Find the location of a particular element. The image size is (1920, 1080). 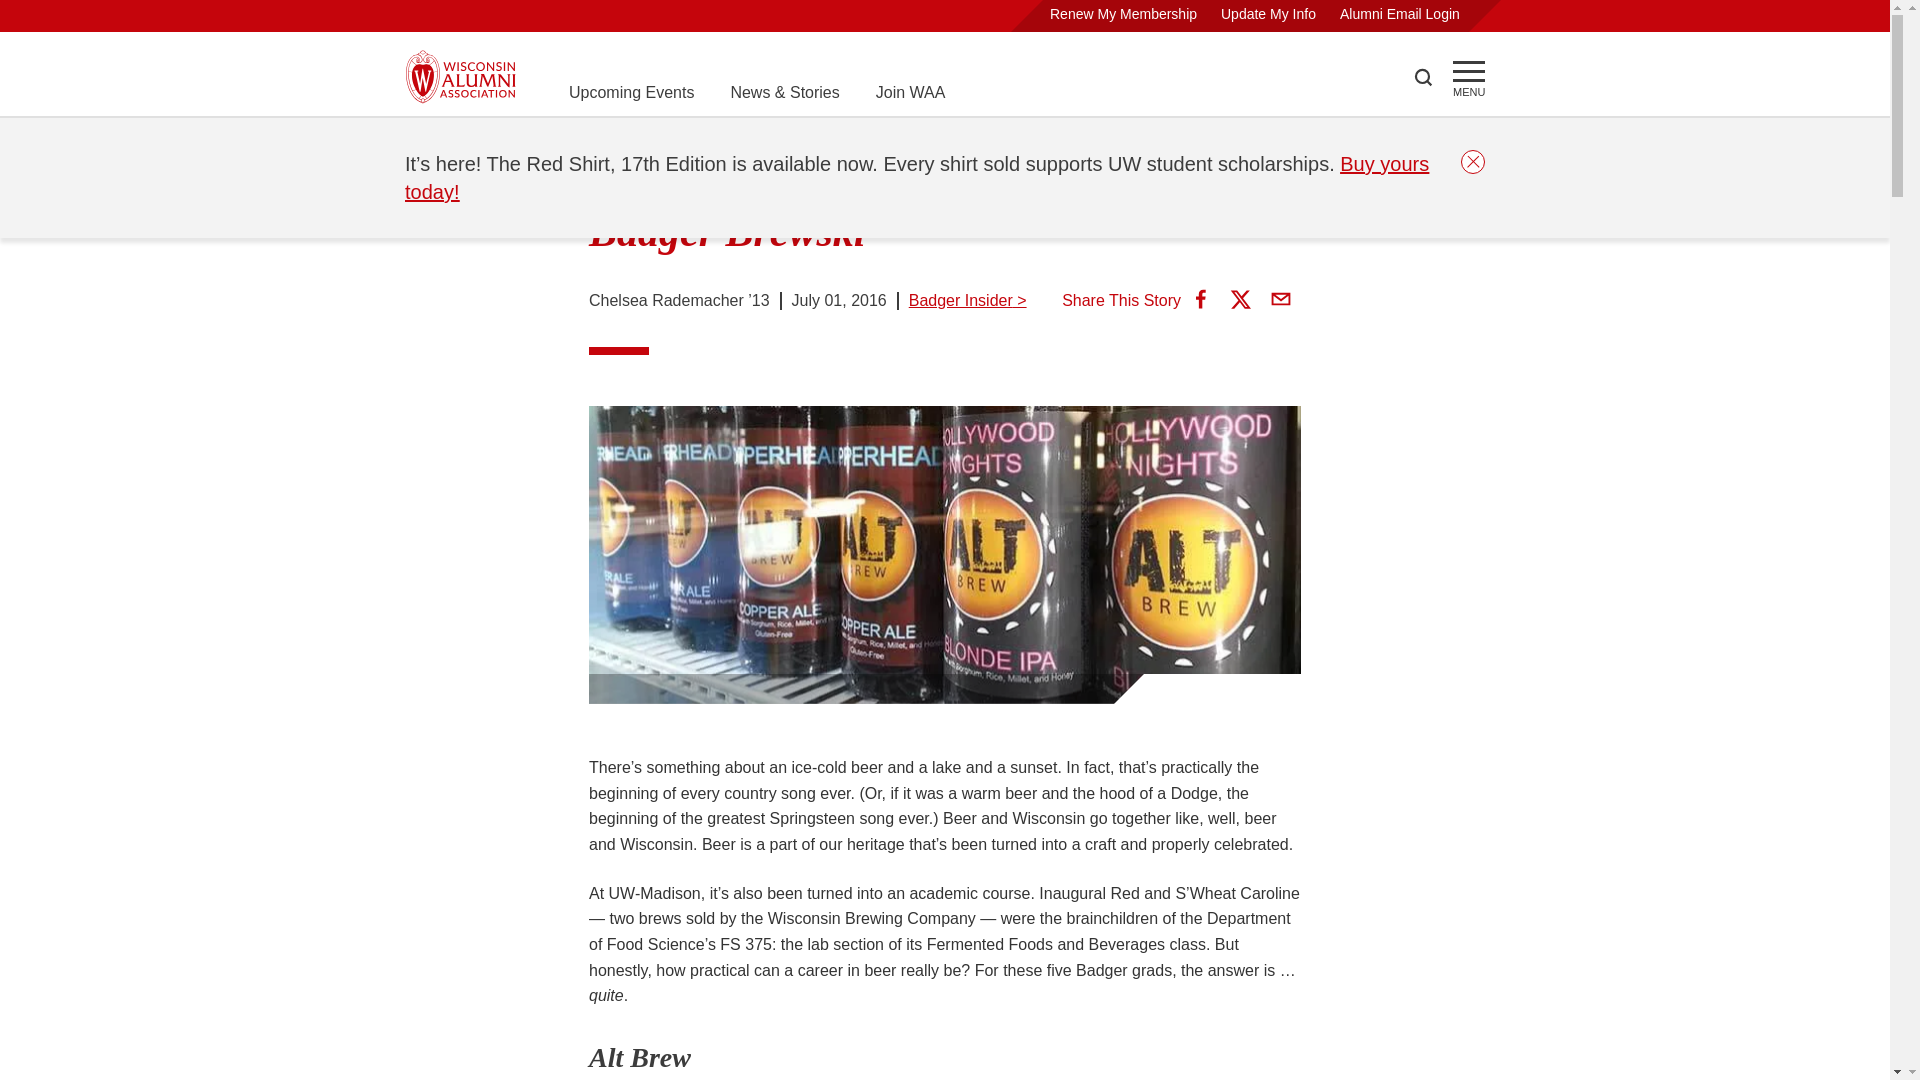

Home is located at coordinates (426, 142).